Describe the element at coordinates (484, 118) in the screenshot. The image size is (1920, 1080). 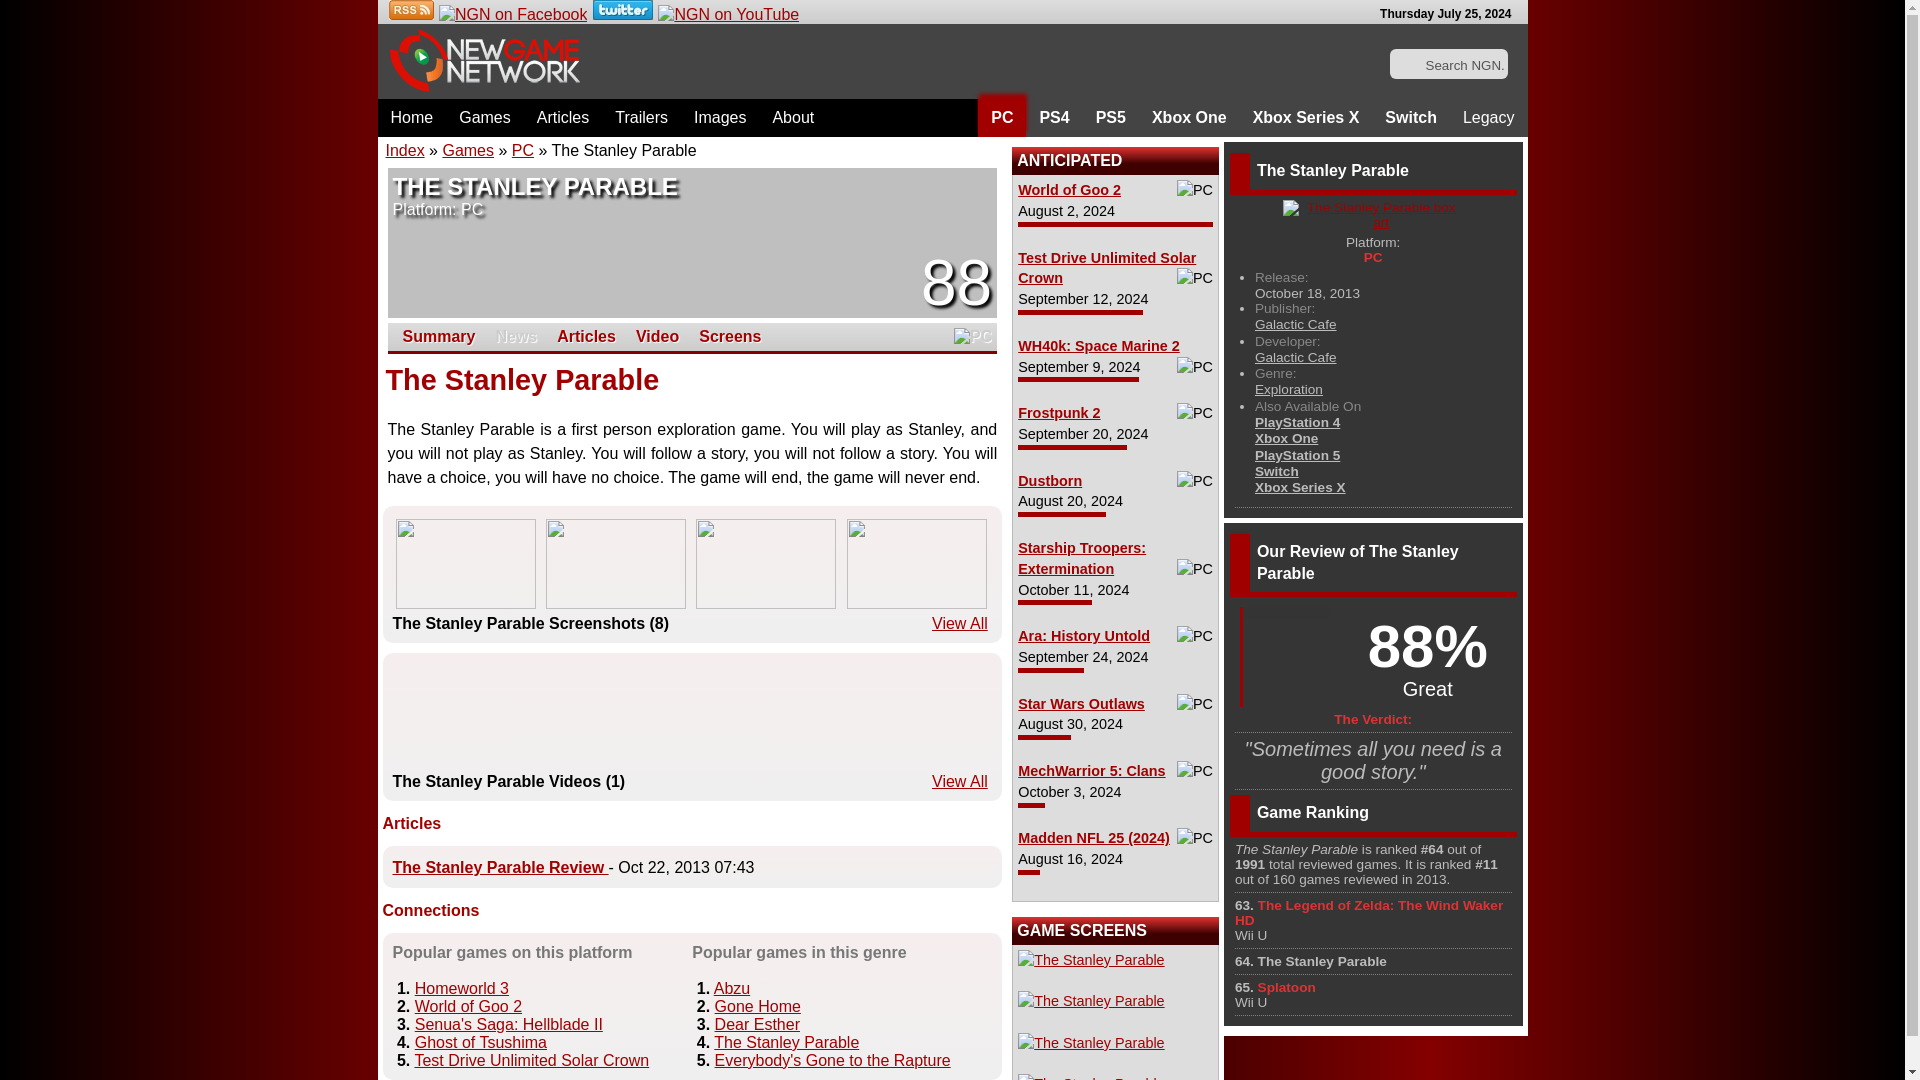
I see `Games` at that location.